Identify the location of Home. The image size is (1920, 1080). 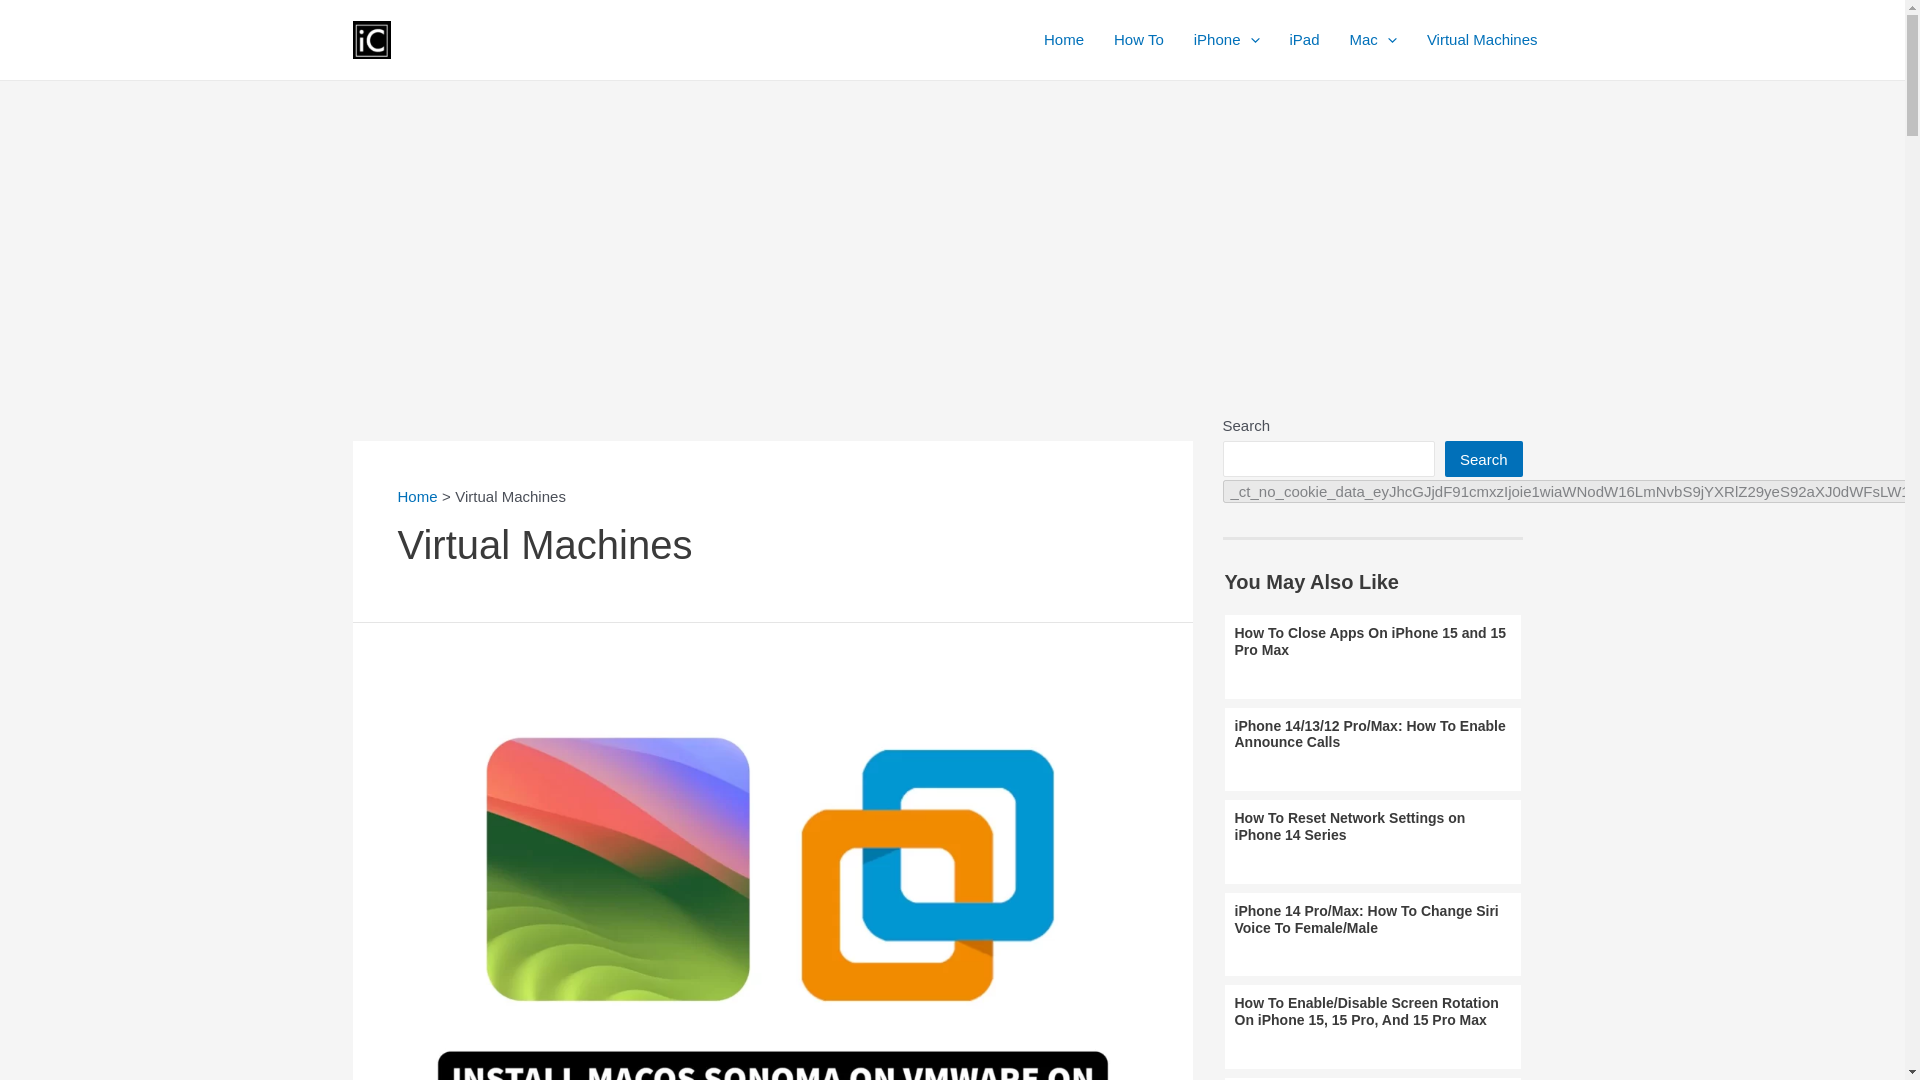
(417, 496).